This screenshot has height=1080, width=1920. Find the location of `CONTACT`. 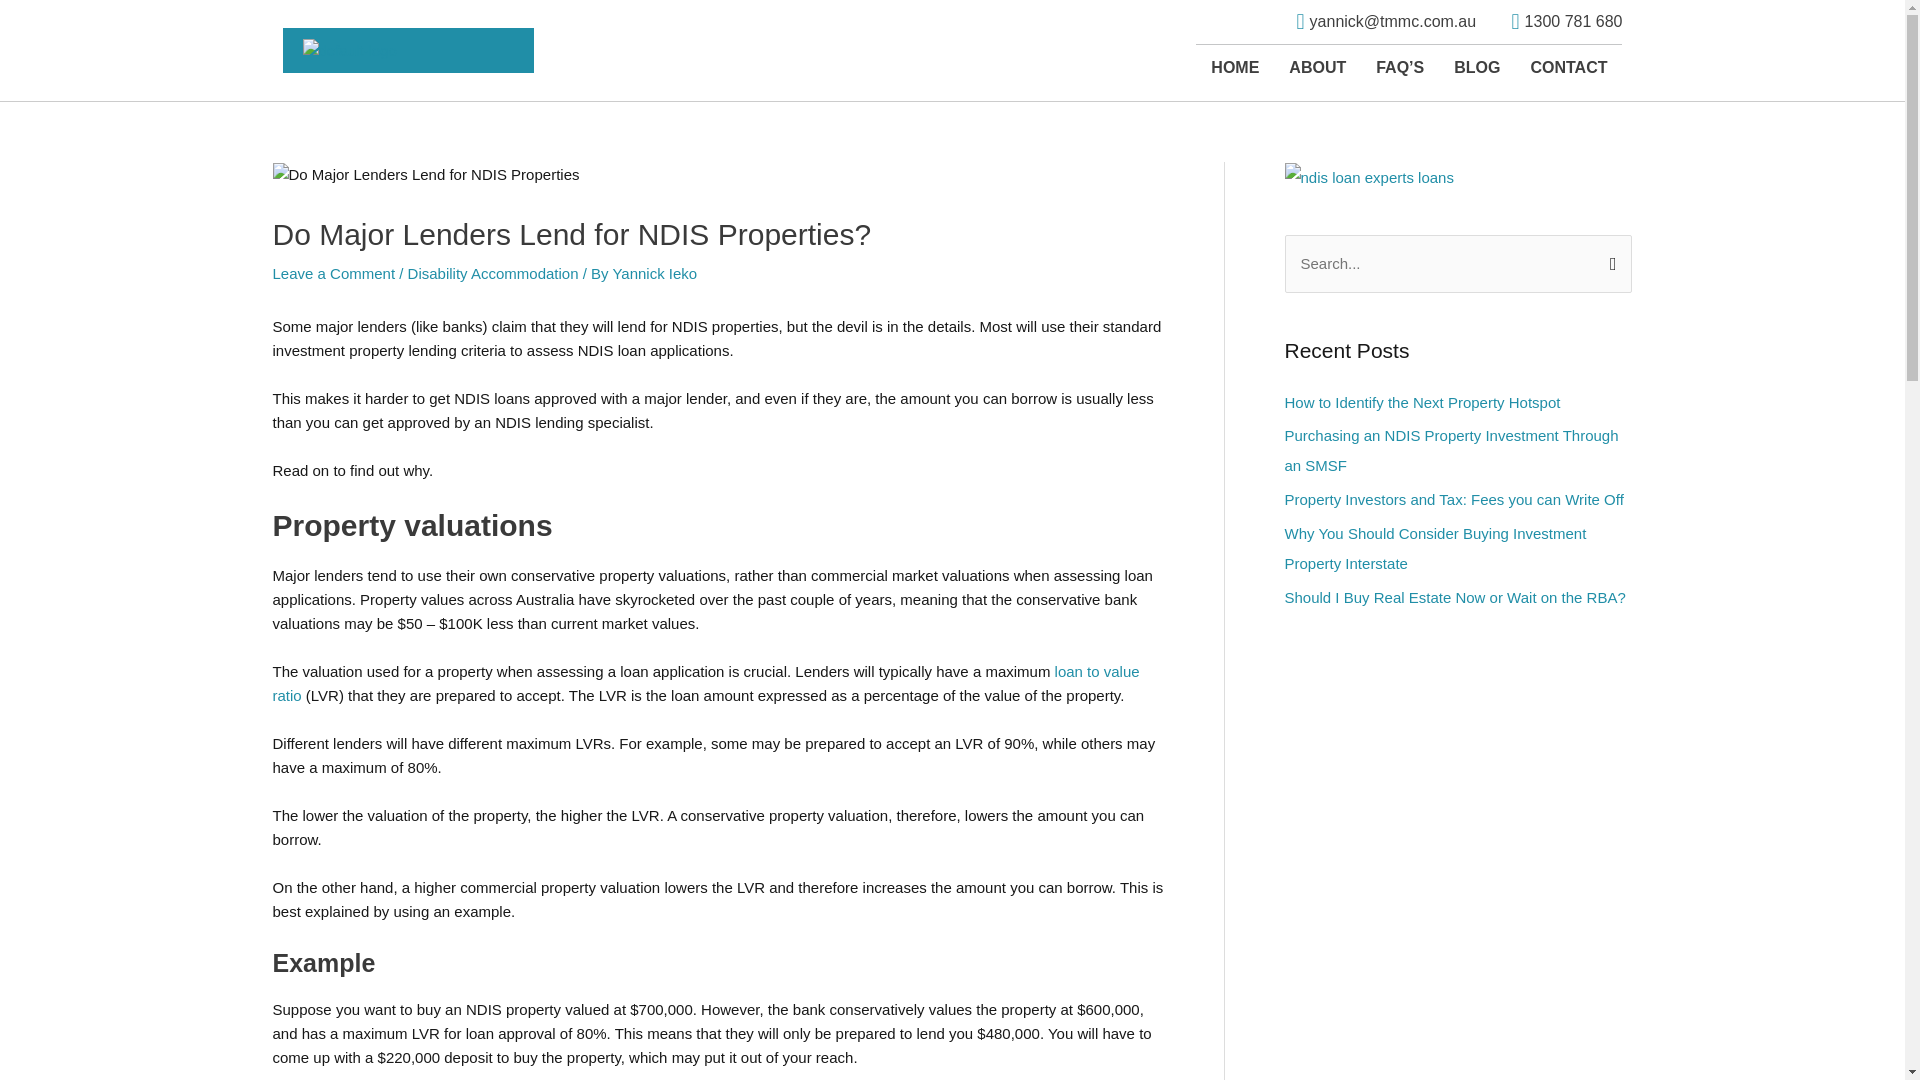

CONTACT is located at coordinates (1568, 68).